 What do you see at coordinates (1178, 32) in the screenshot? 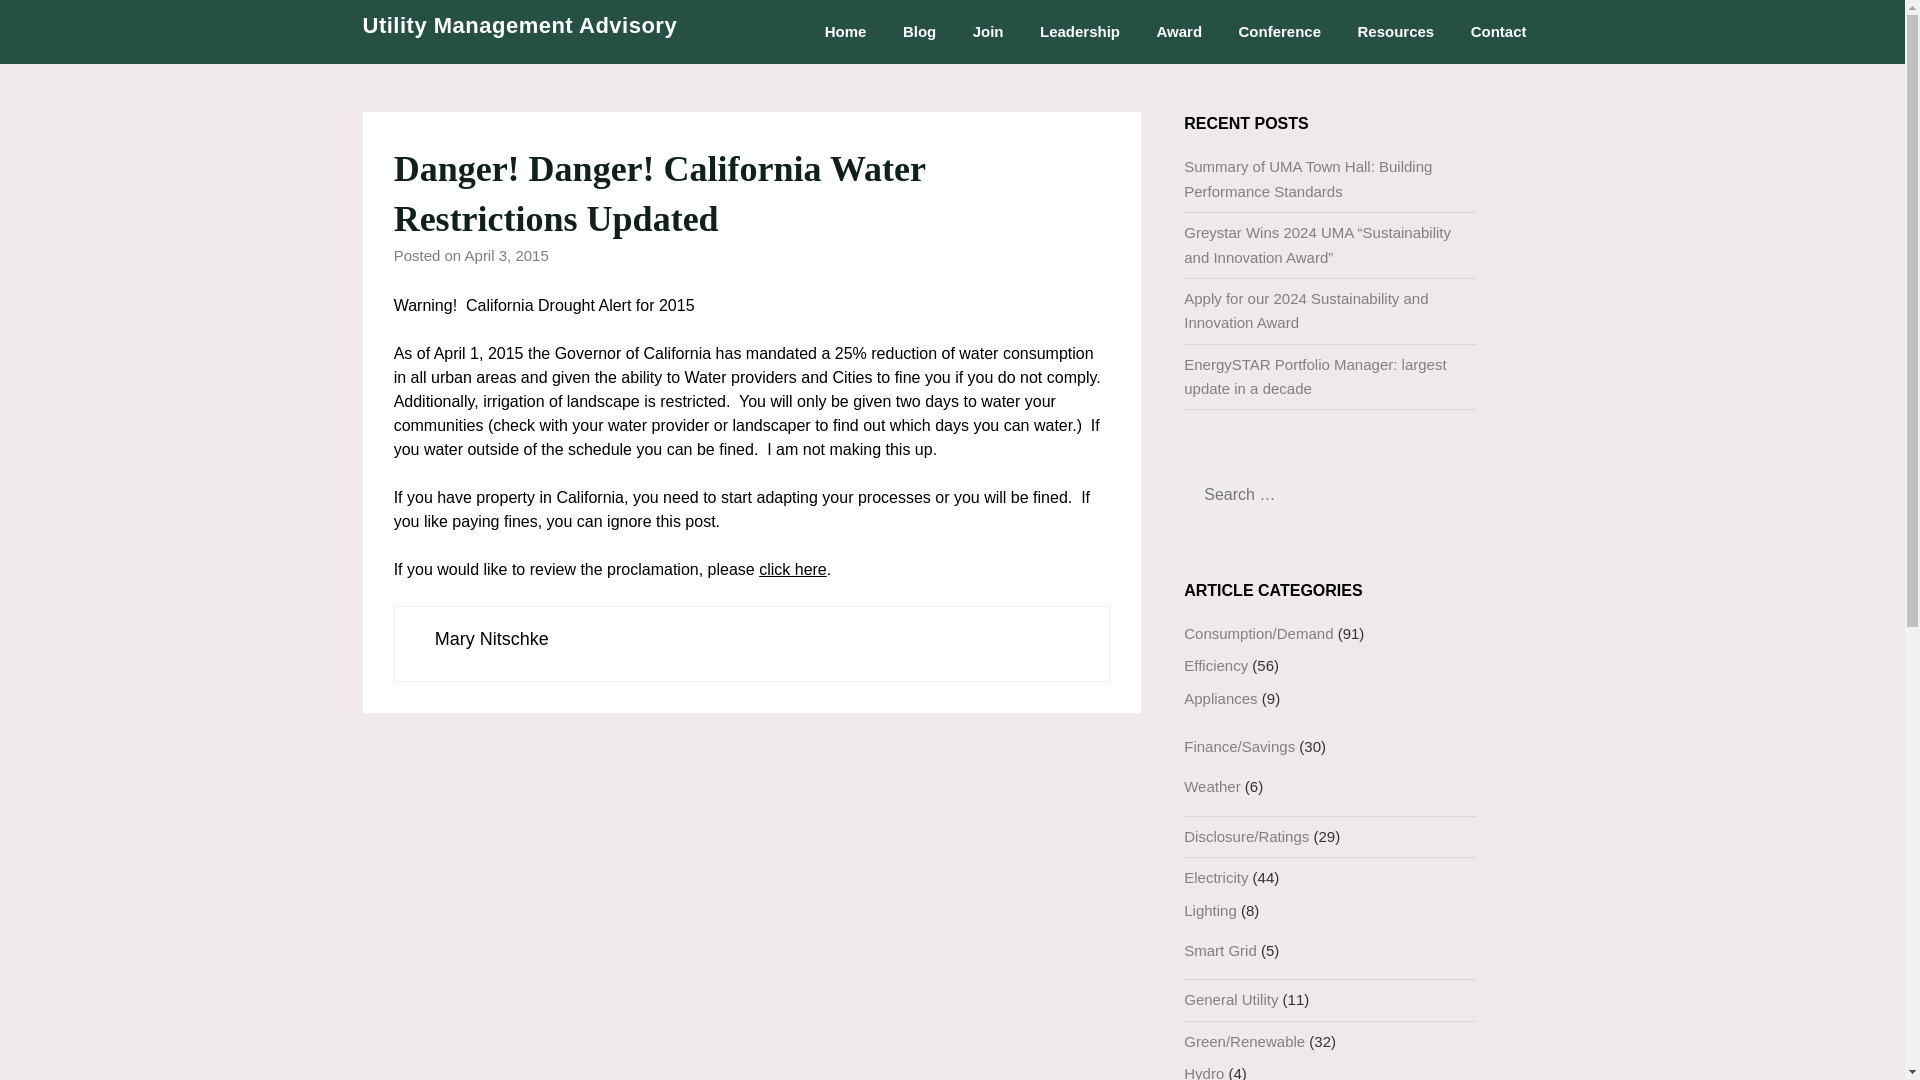
I see `Award` at bounding box center [1178, 32].